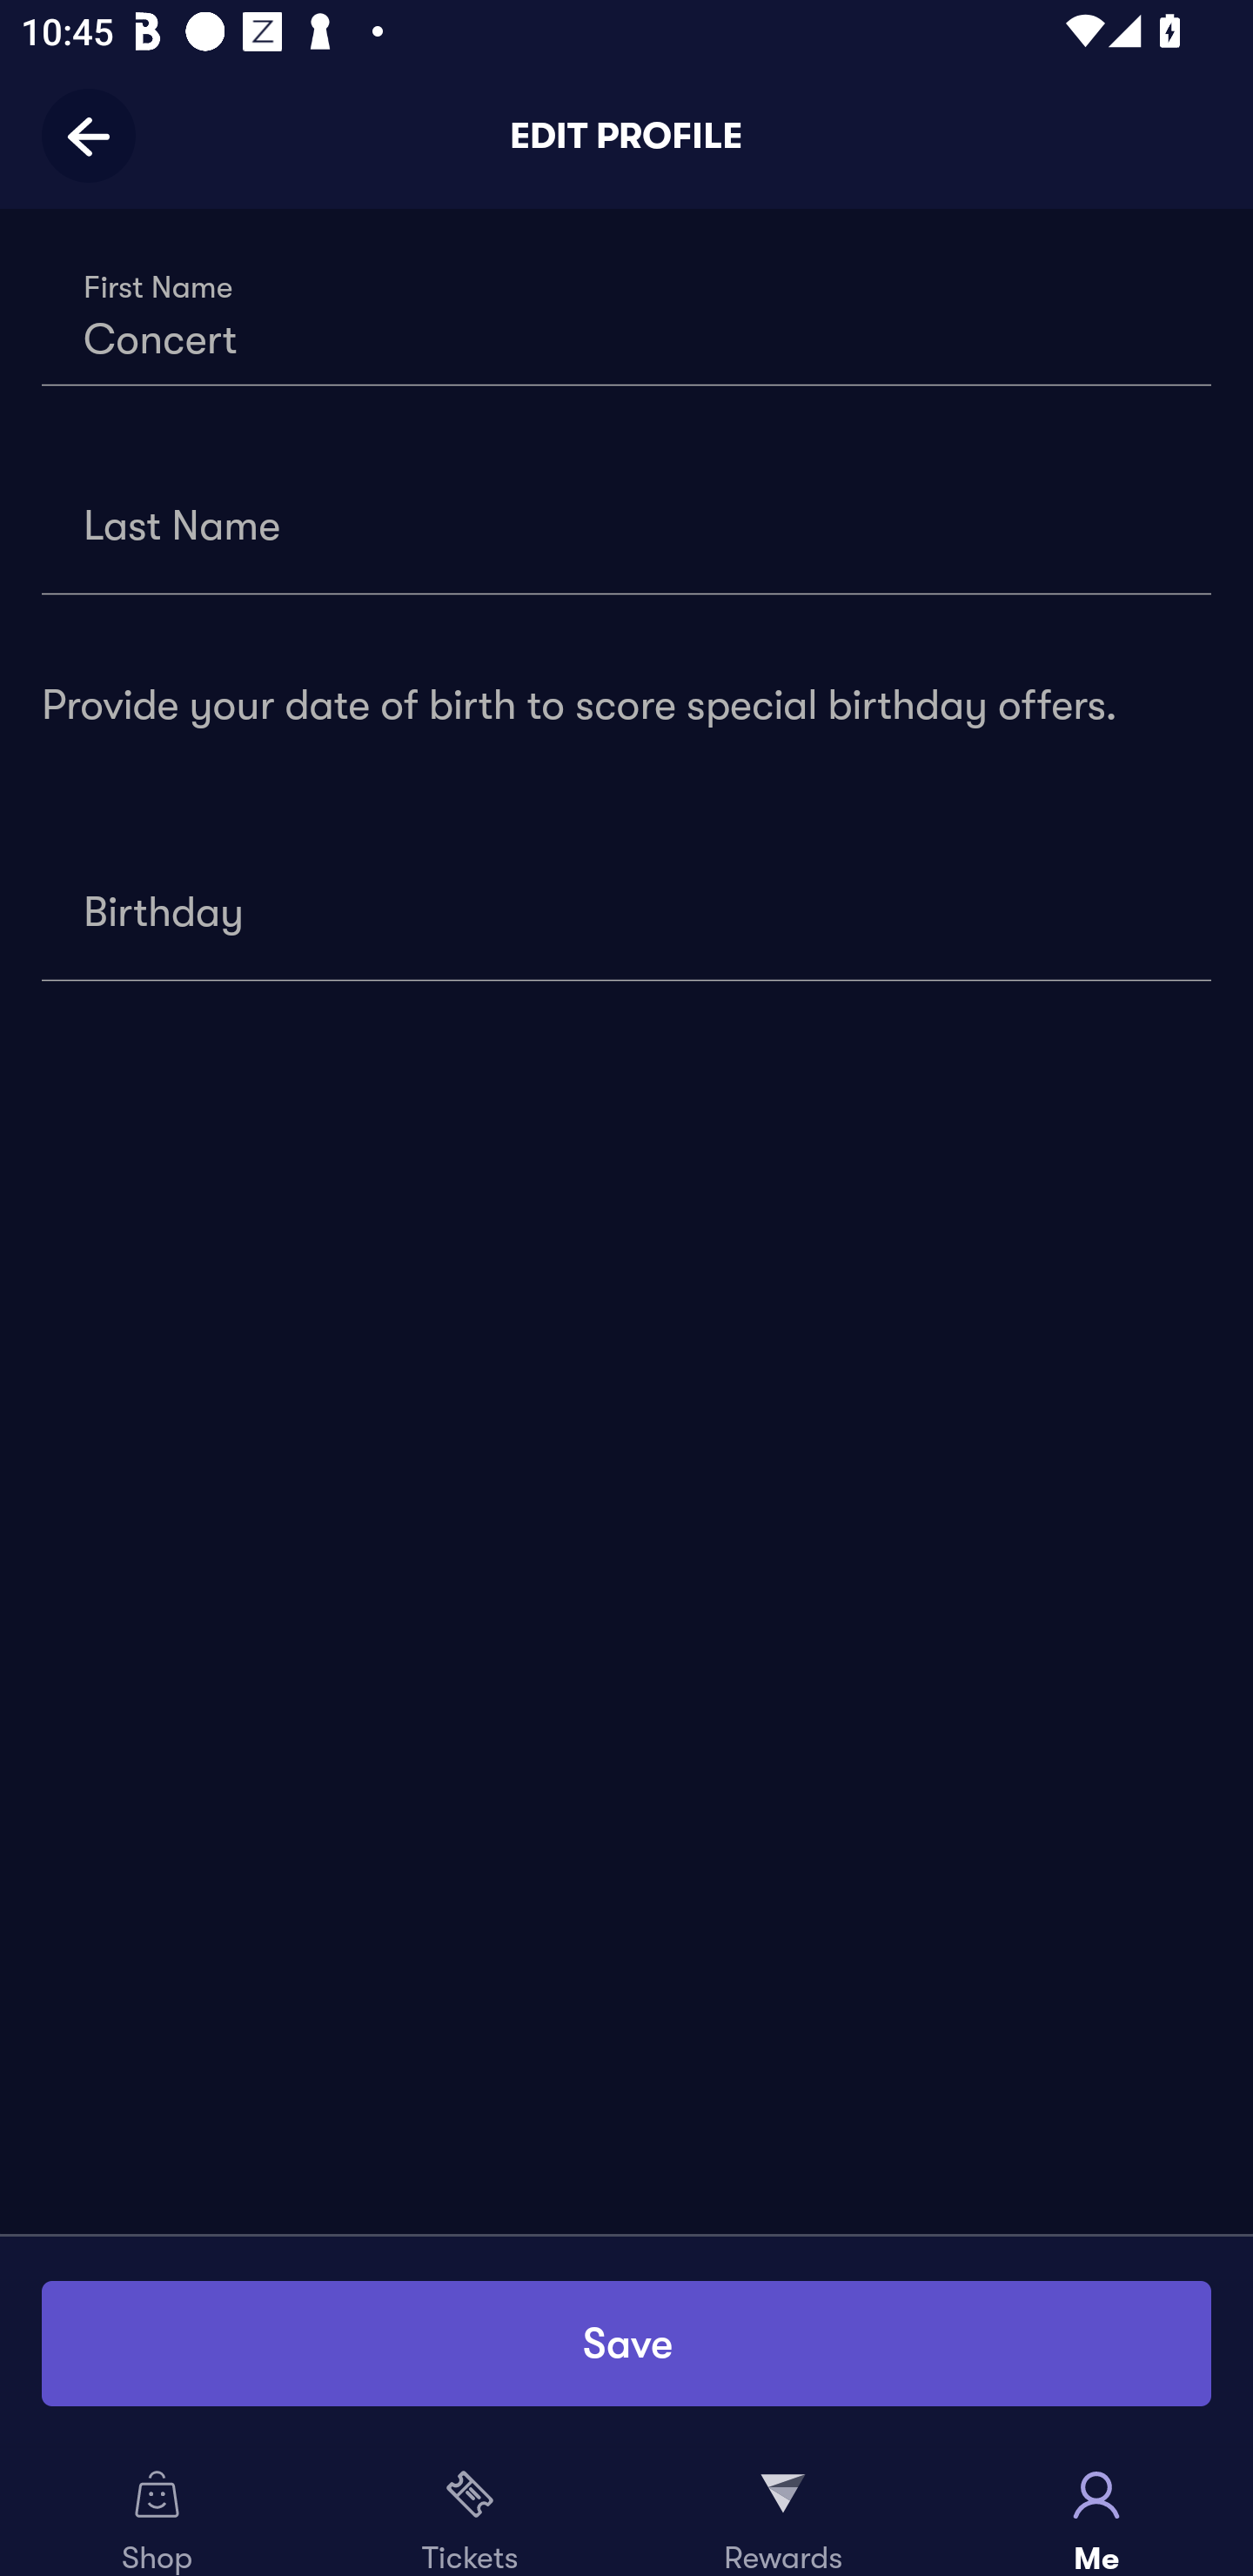 Image resolution: width=1253 pixels, height=2576 pixels. Describe the element at coordinates (470, 2512) in the screenshot. I see `Tickets` at that location.